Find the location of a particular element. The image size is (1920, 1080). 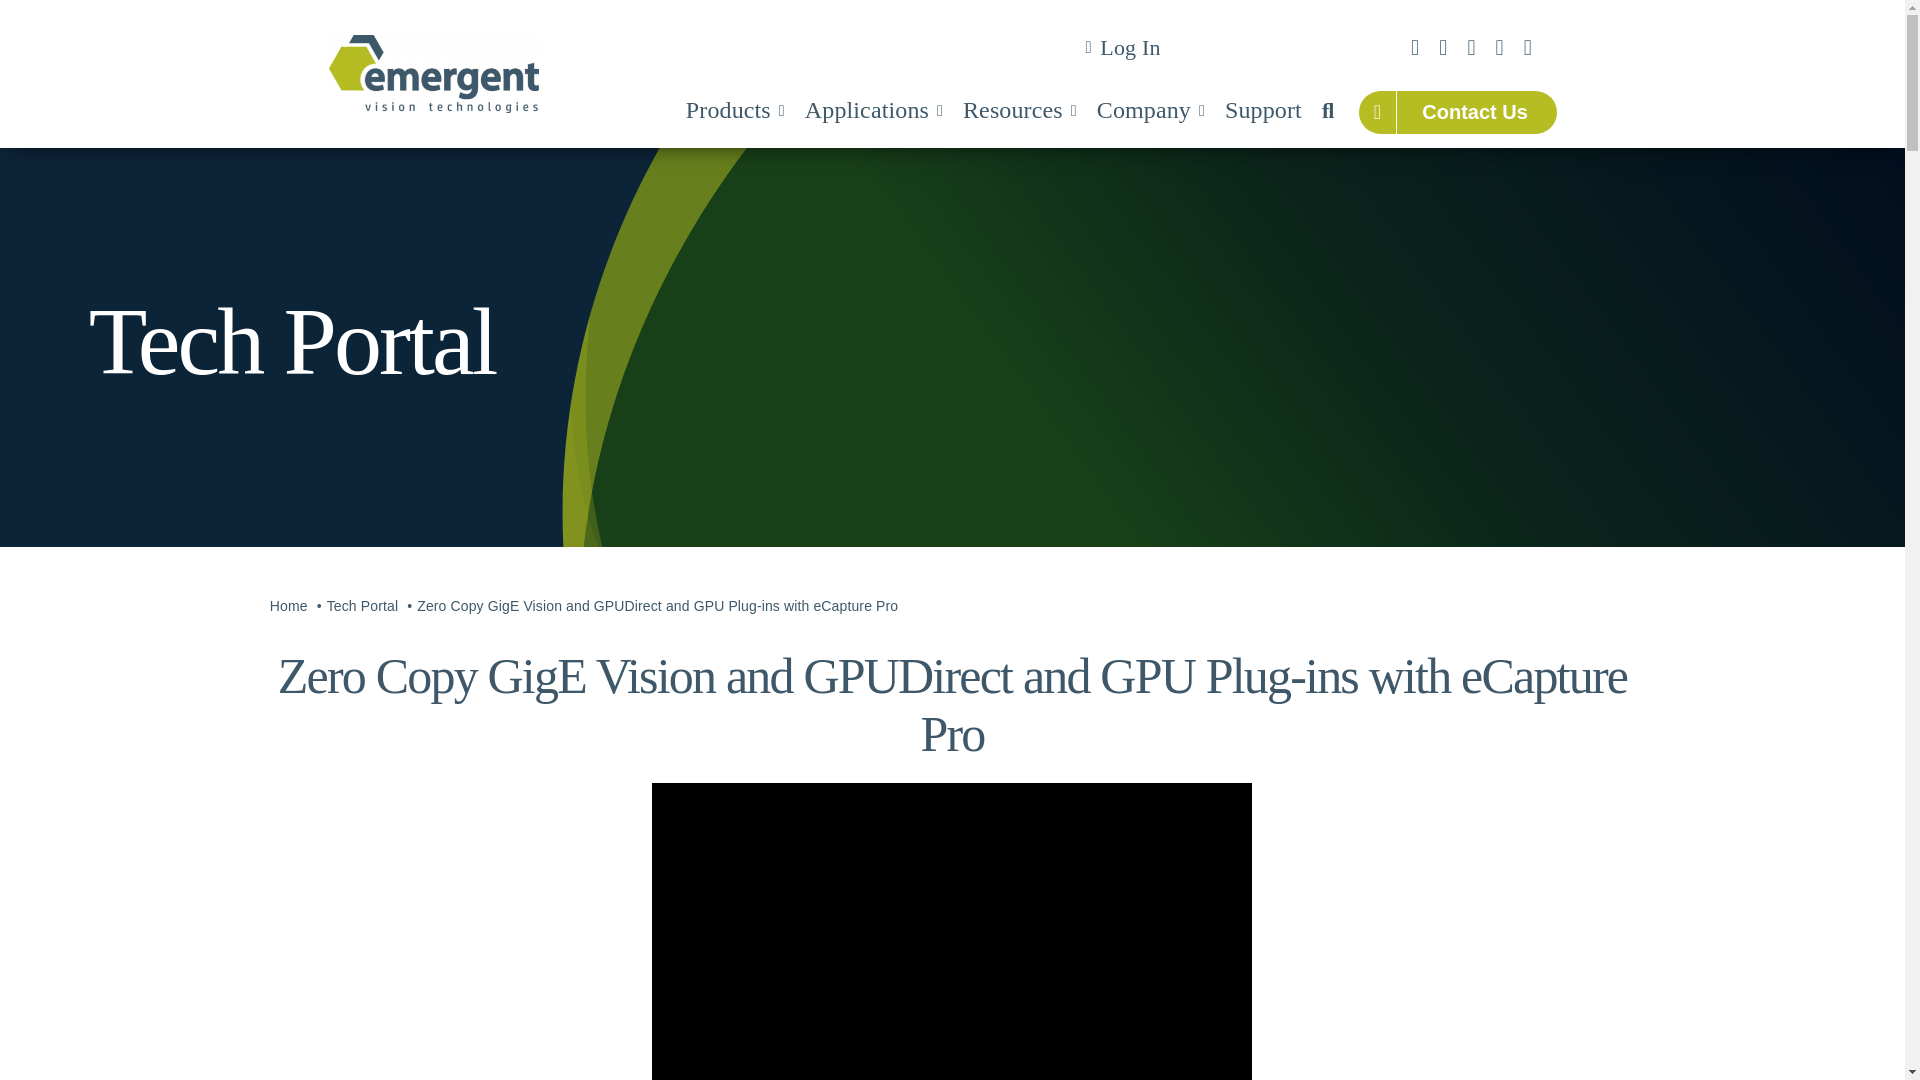

Products is located at coordinates (734, 112).